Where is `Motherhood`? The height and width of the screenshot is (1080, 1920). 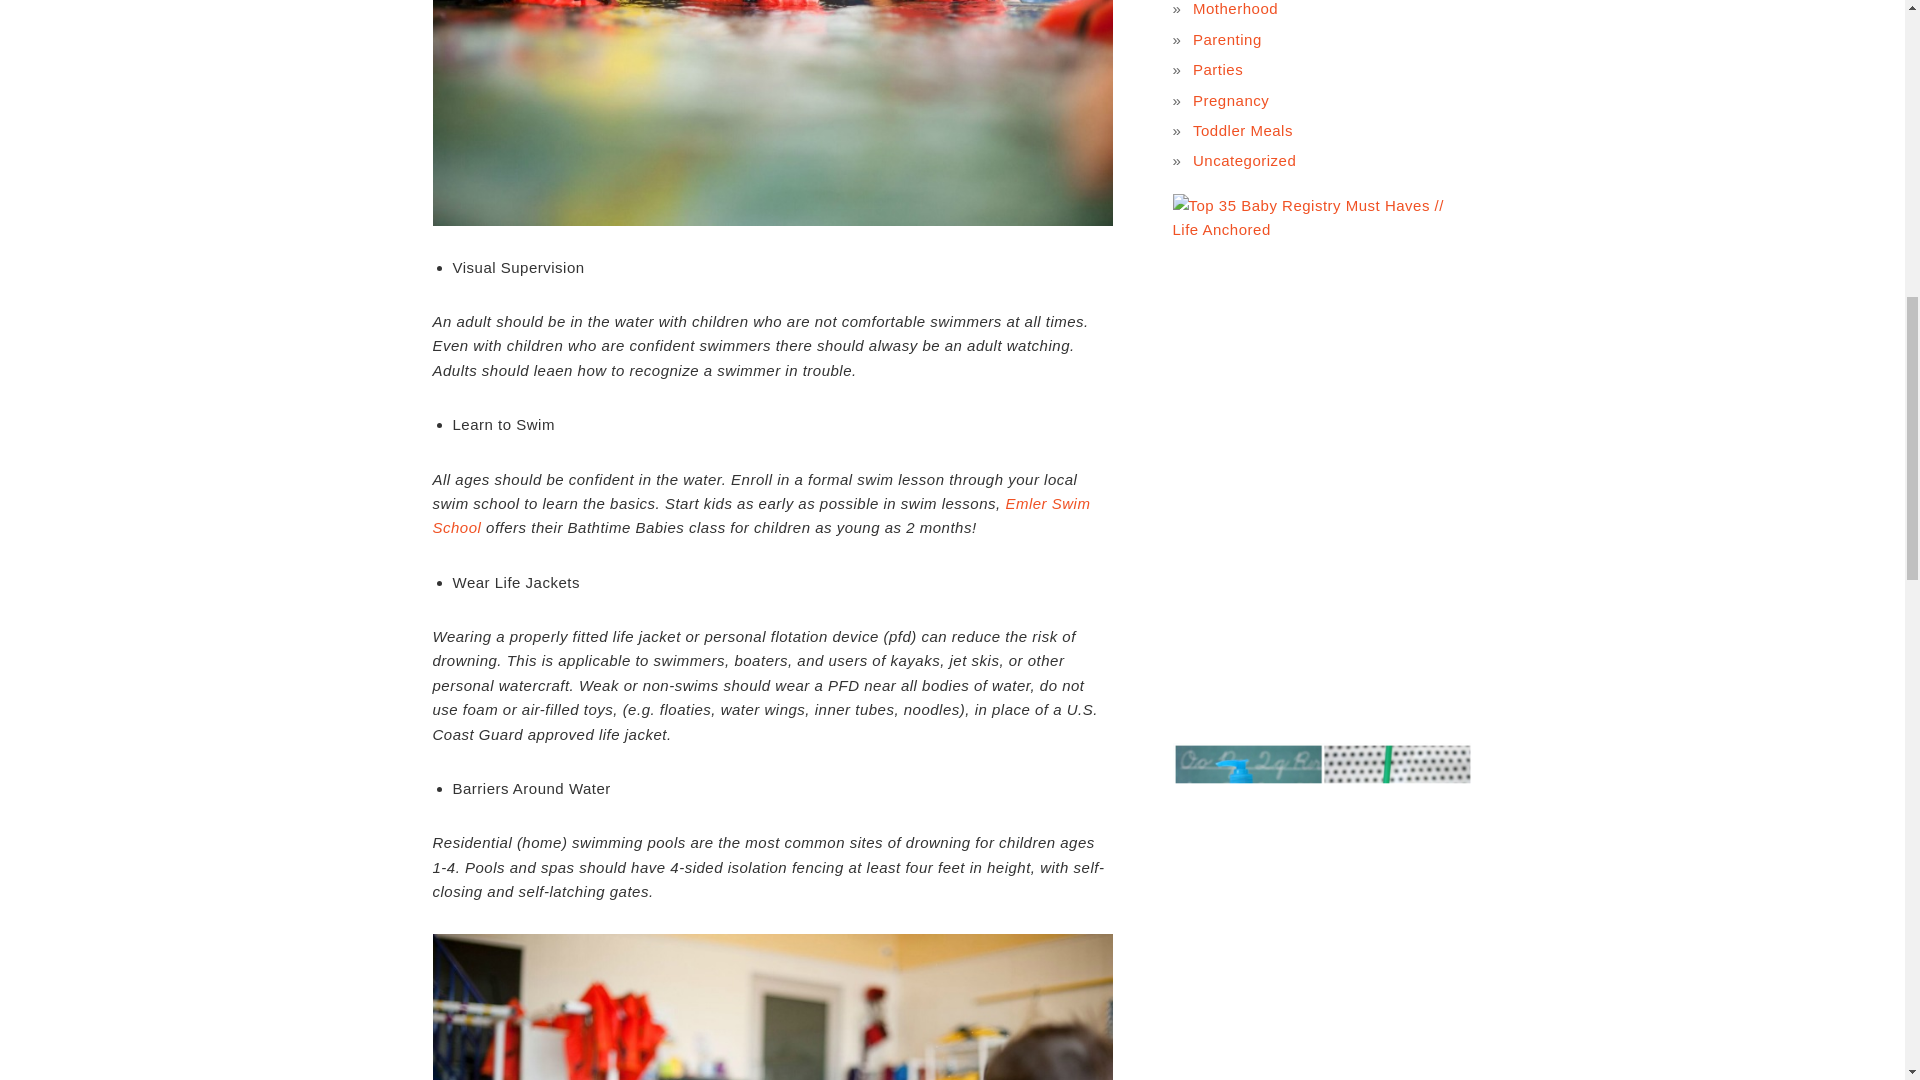 Motherhood is located at coordinates (1235, 8).